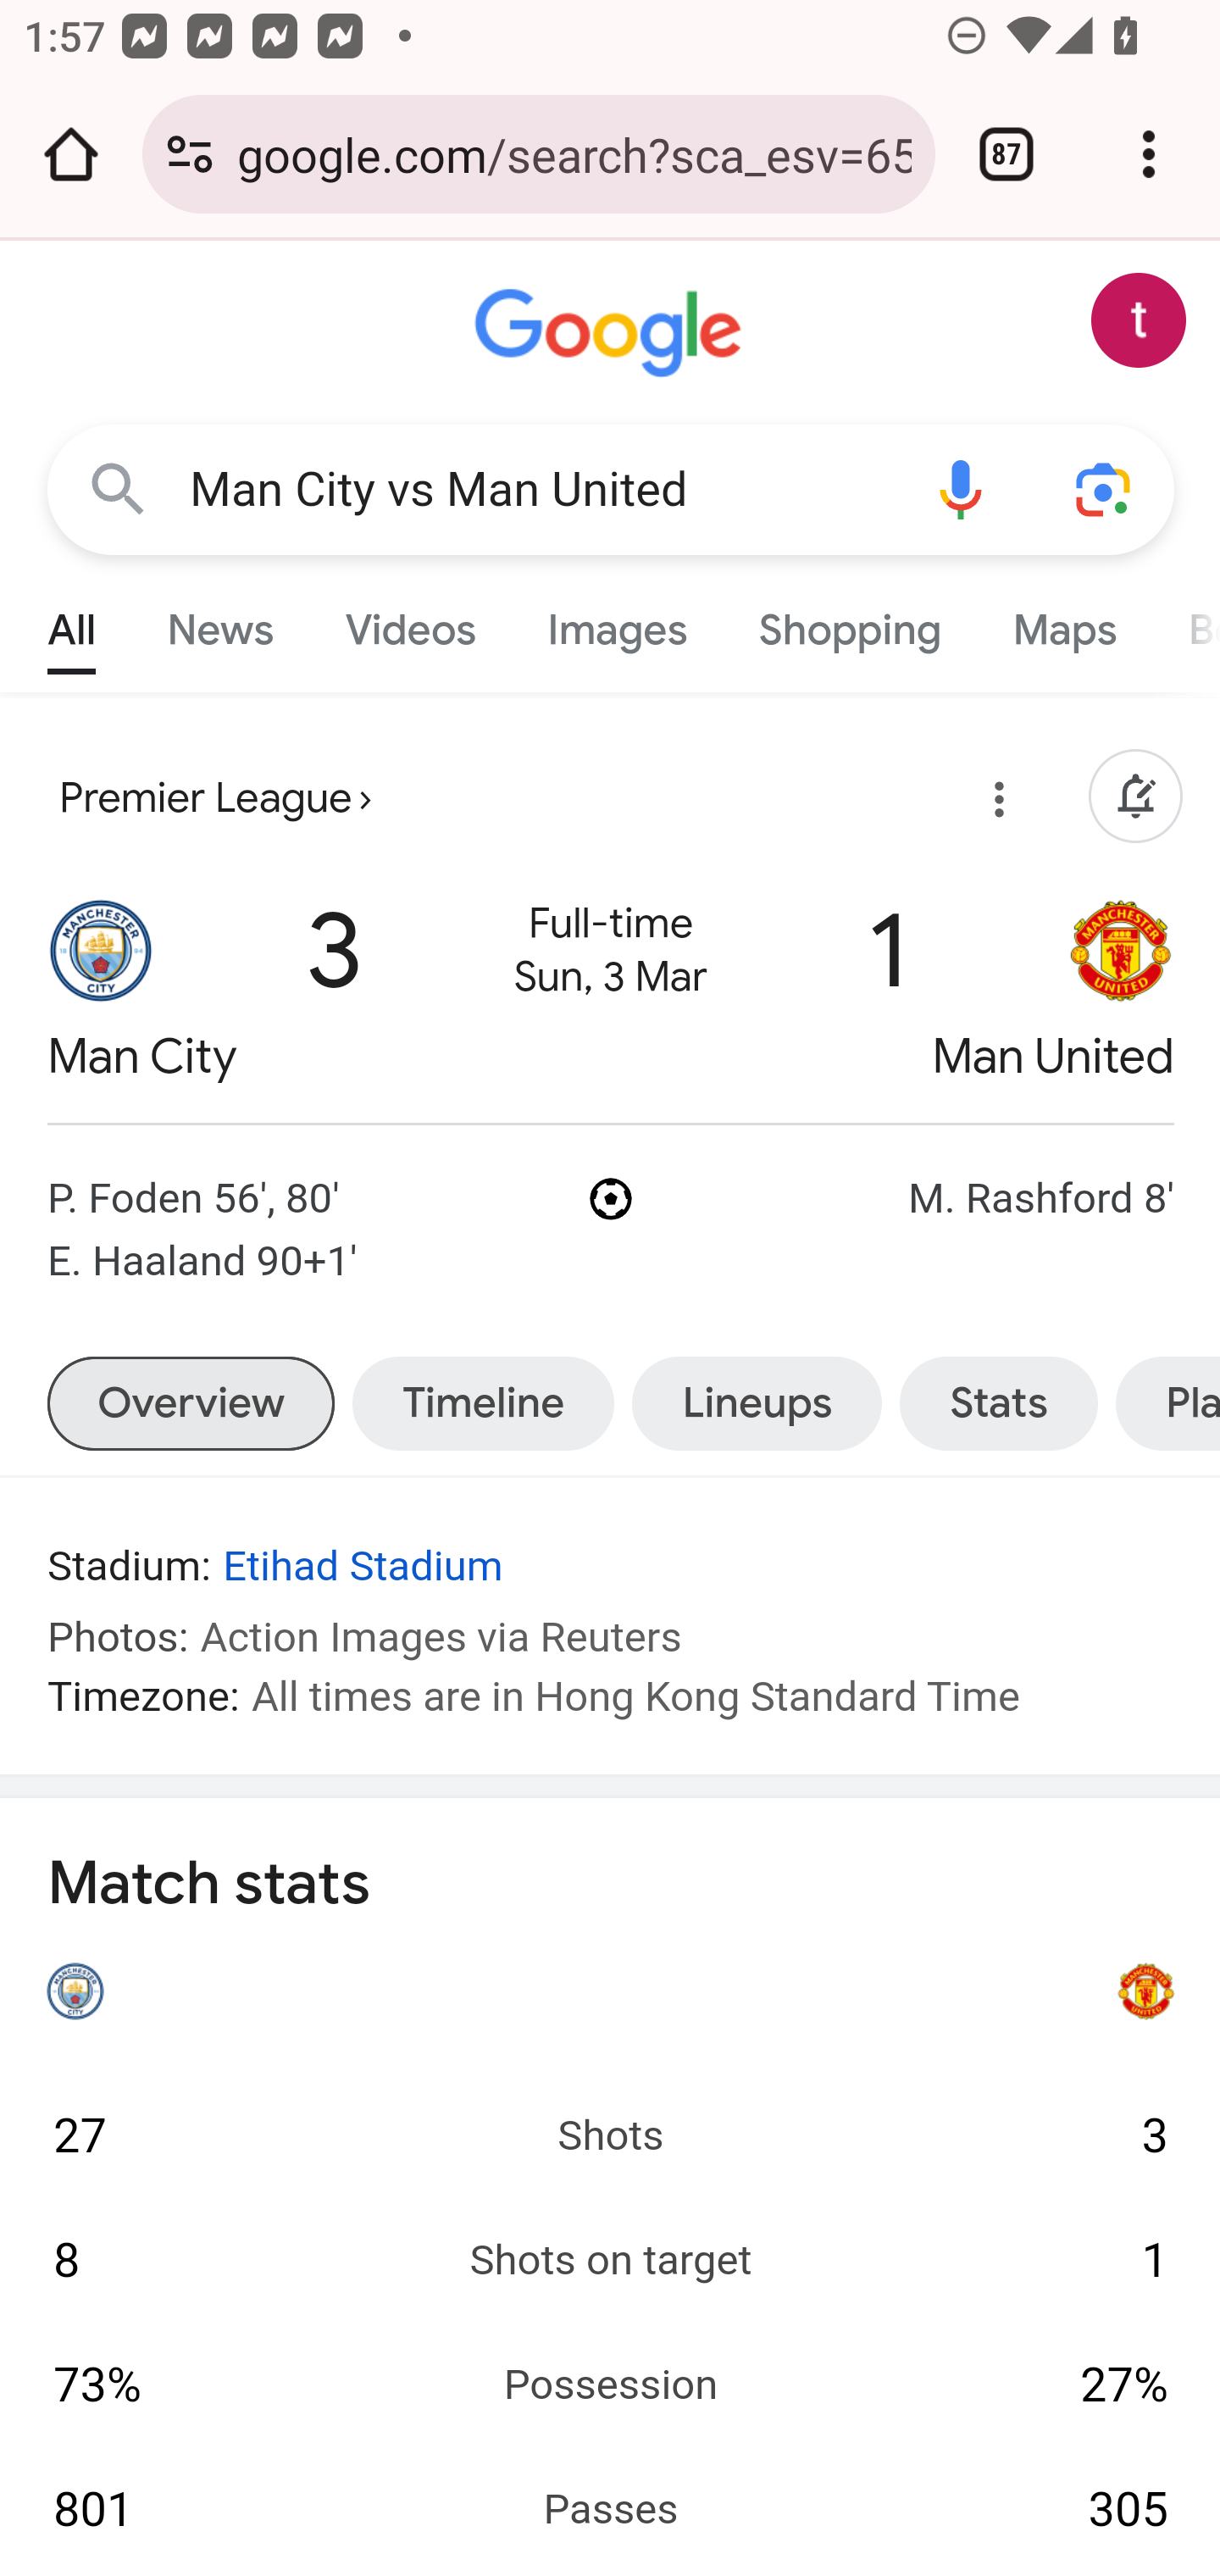  Describe the element at coordinates (1149, 154) in the screenshot. I see `Customize and control Google Chrome` at that location.